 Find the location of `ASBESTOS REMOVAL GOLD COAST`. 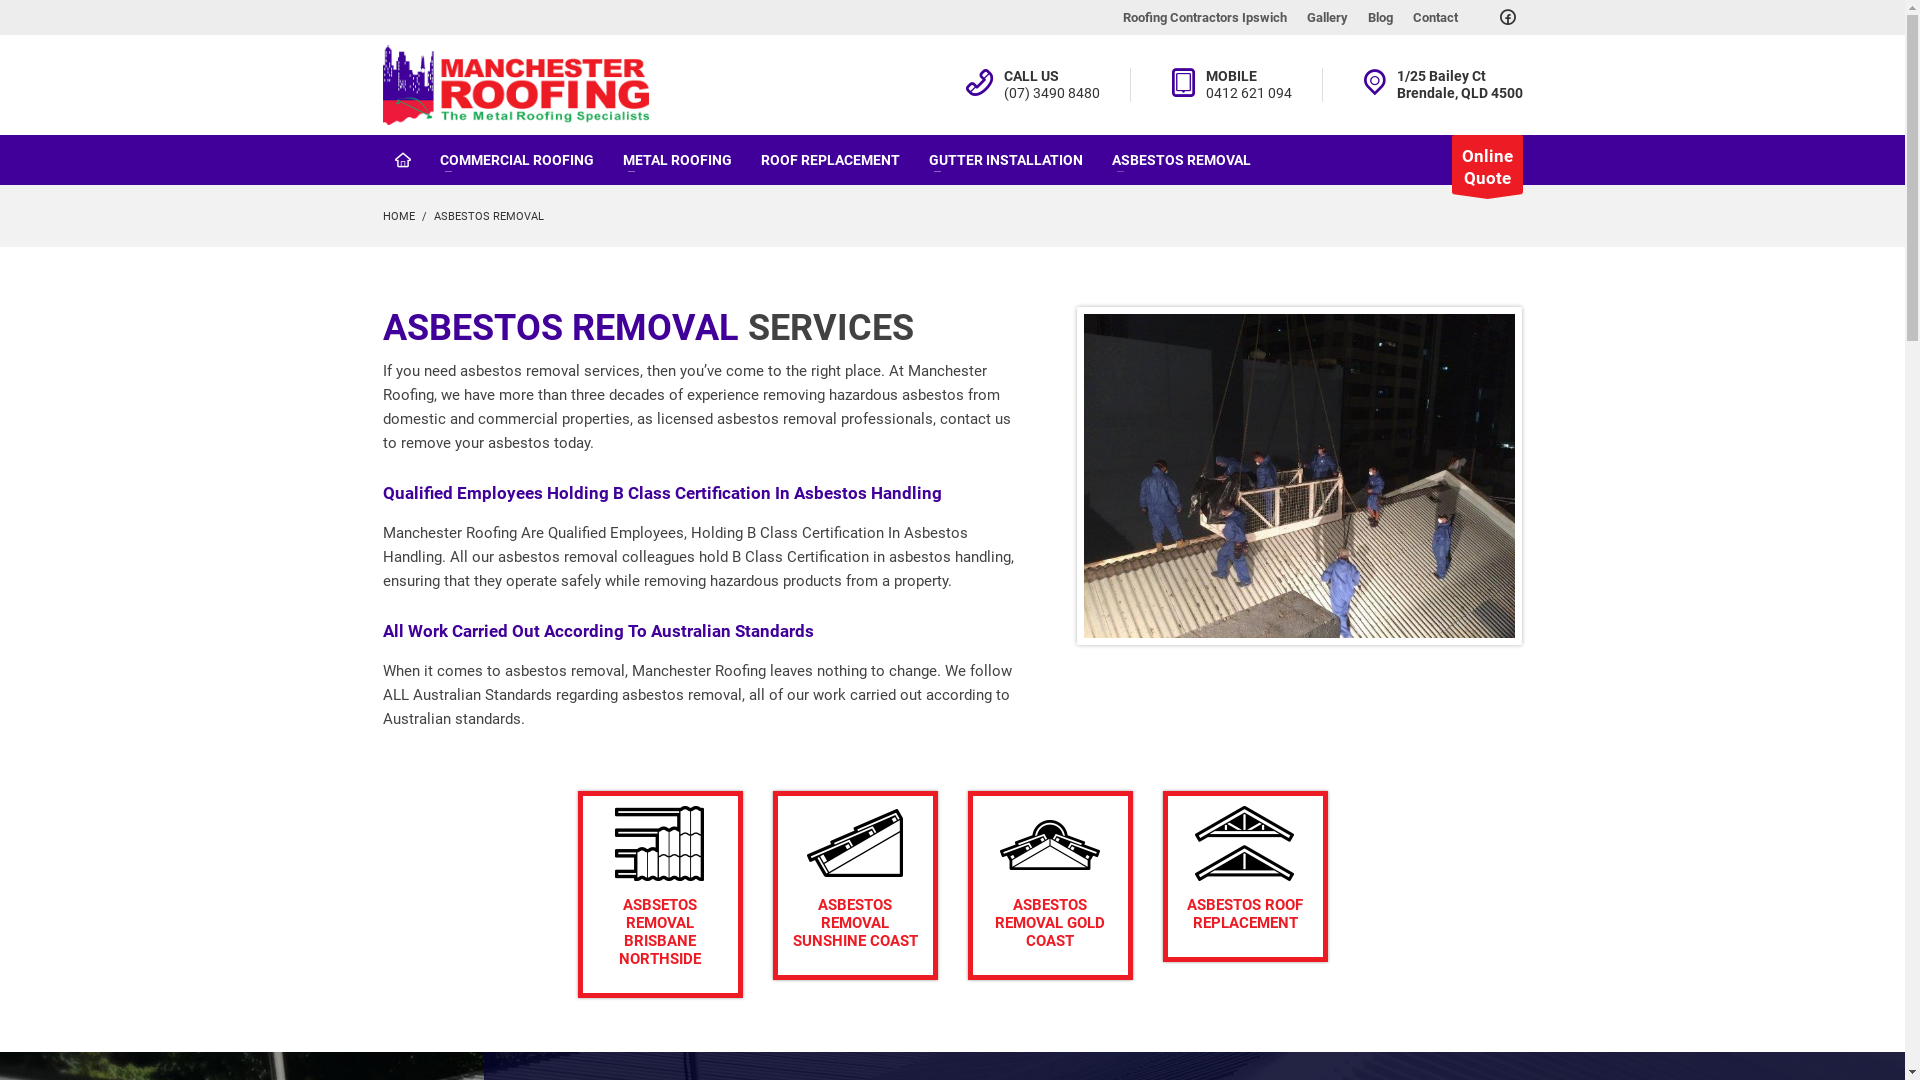

ASBESTOS REMOVAL GOLD COAST is located at coordinates (1050, 886).